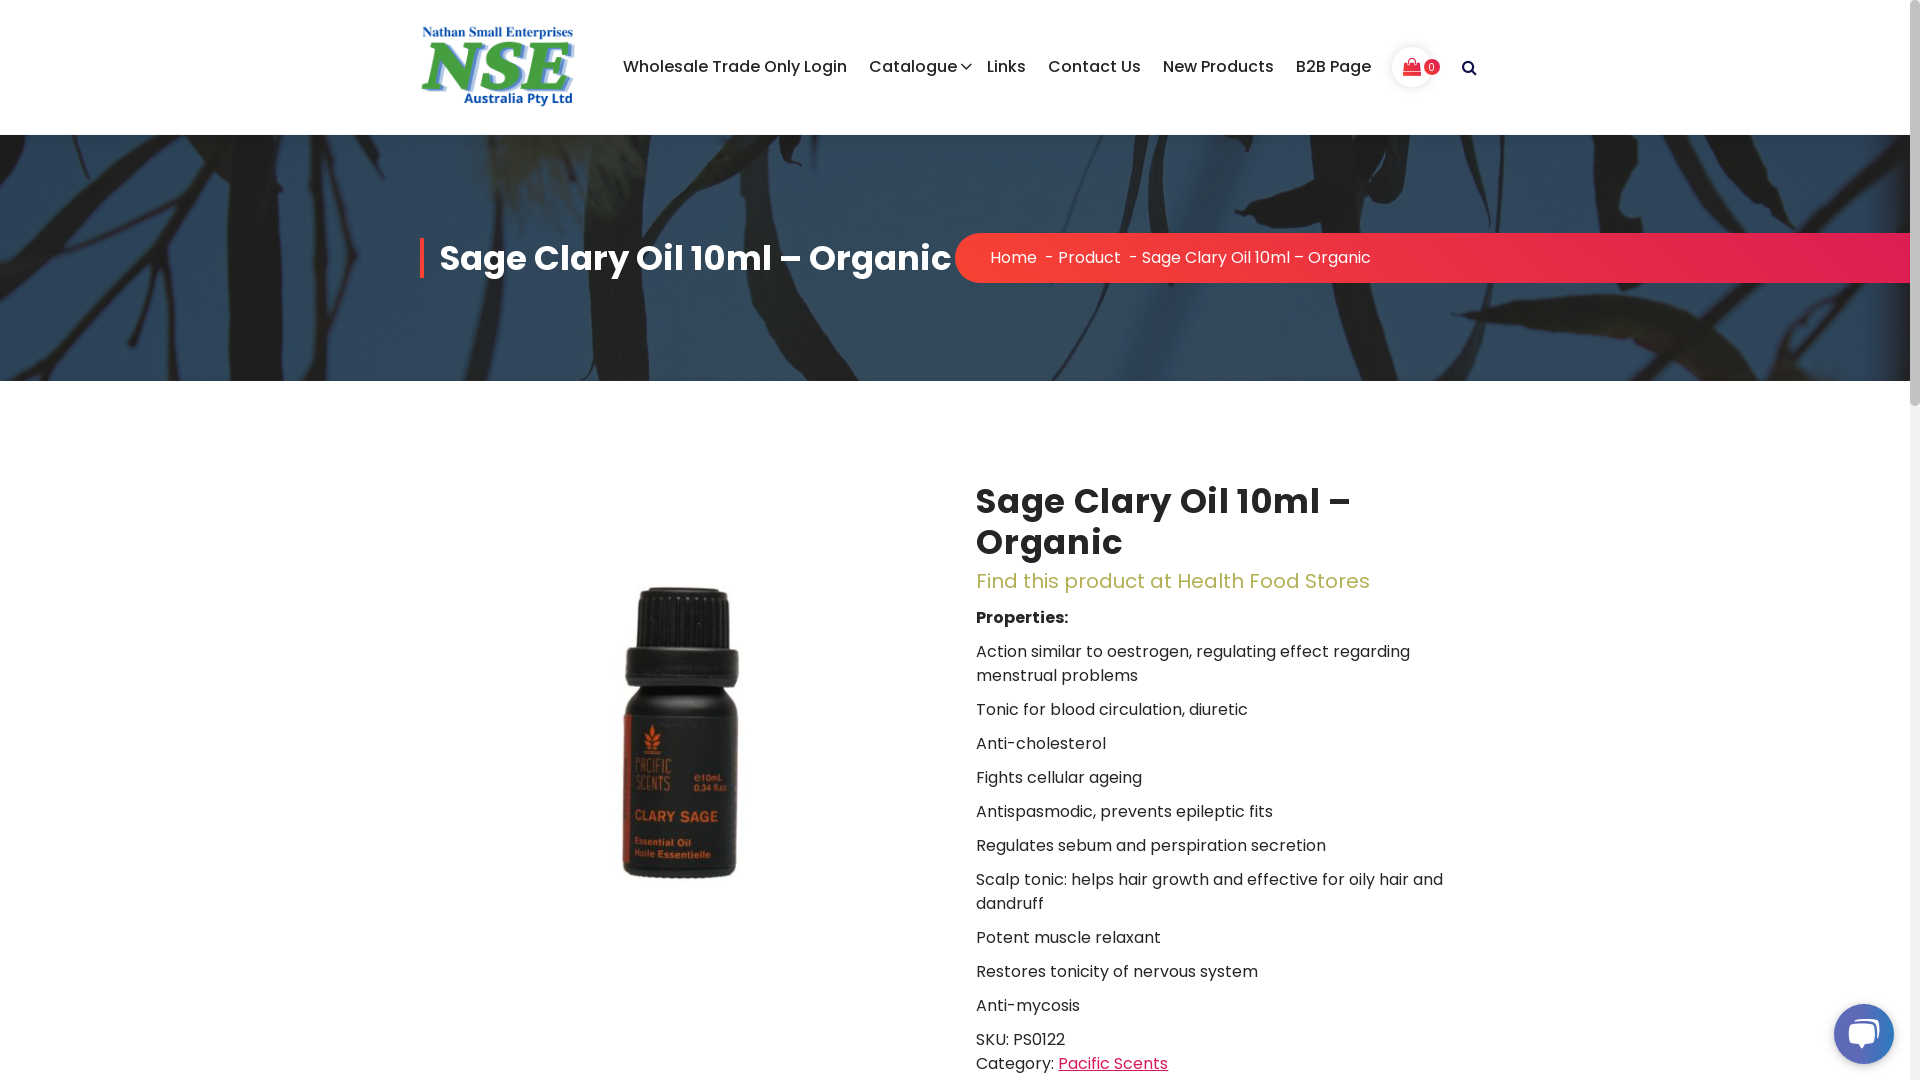 The width and height of the screenshot is (1920, 1080). What do you see at coordinates (1455, 1046) in the screenshot?
I see `Gradiant` at bounding box center [1455, 1046].